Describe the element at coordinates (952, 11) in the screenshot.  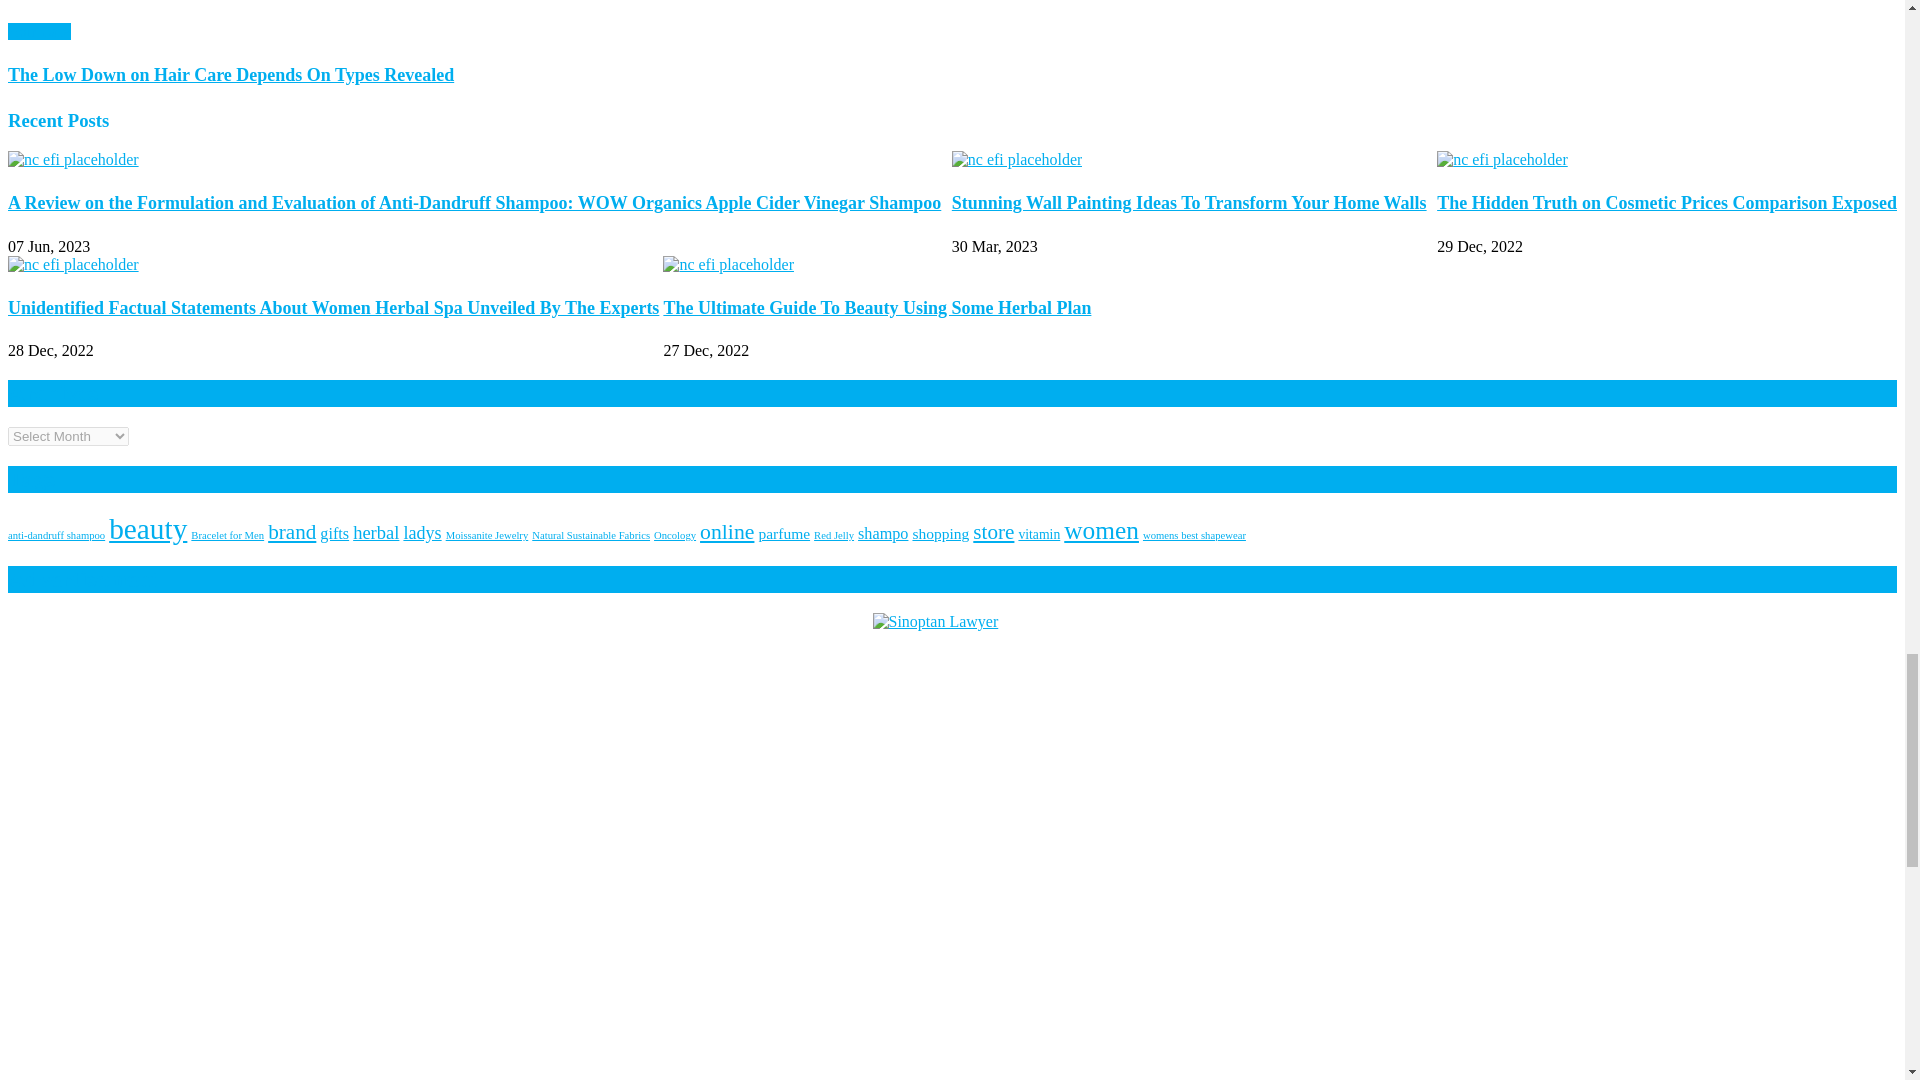
I see `The Low Down on Hair Care Depends On Types Revealed` at that location.